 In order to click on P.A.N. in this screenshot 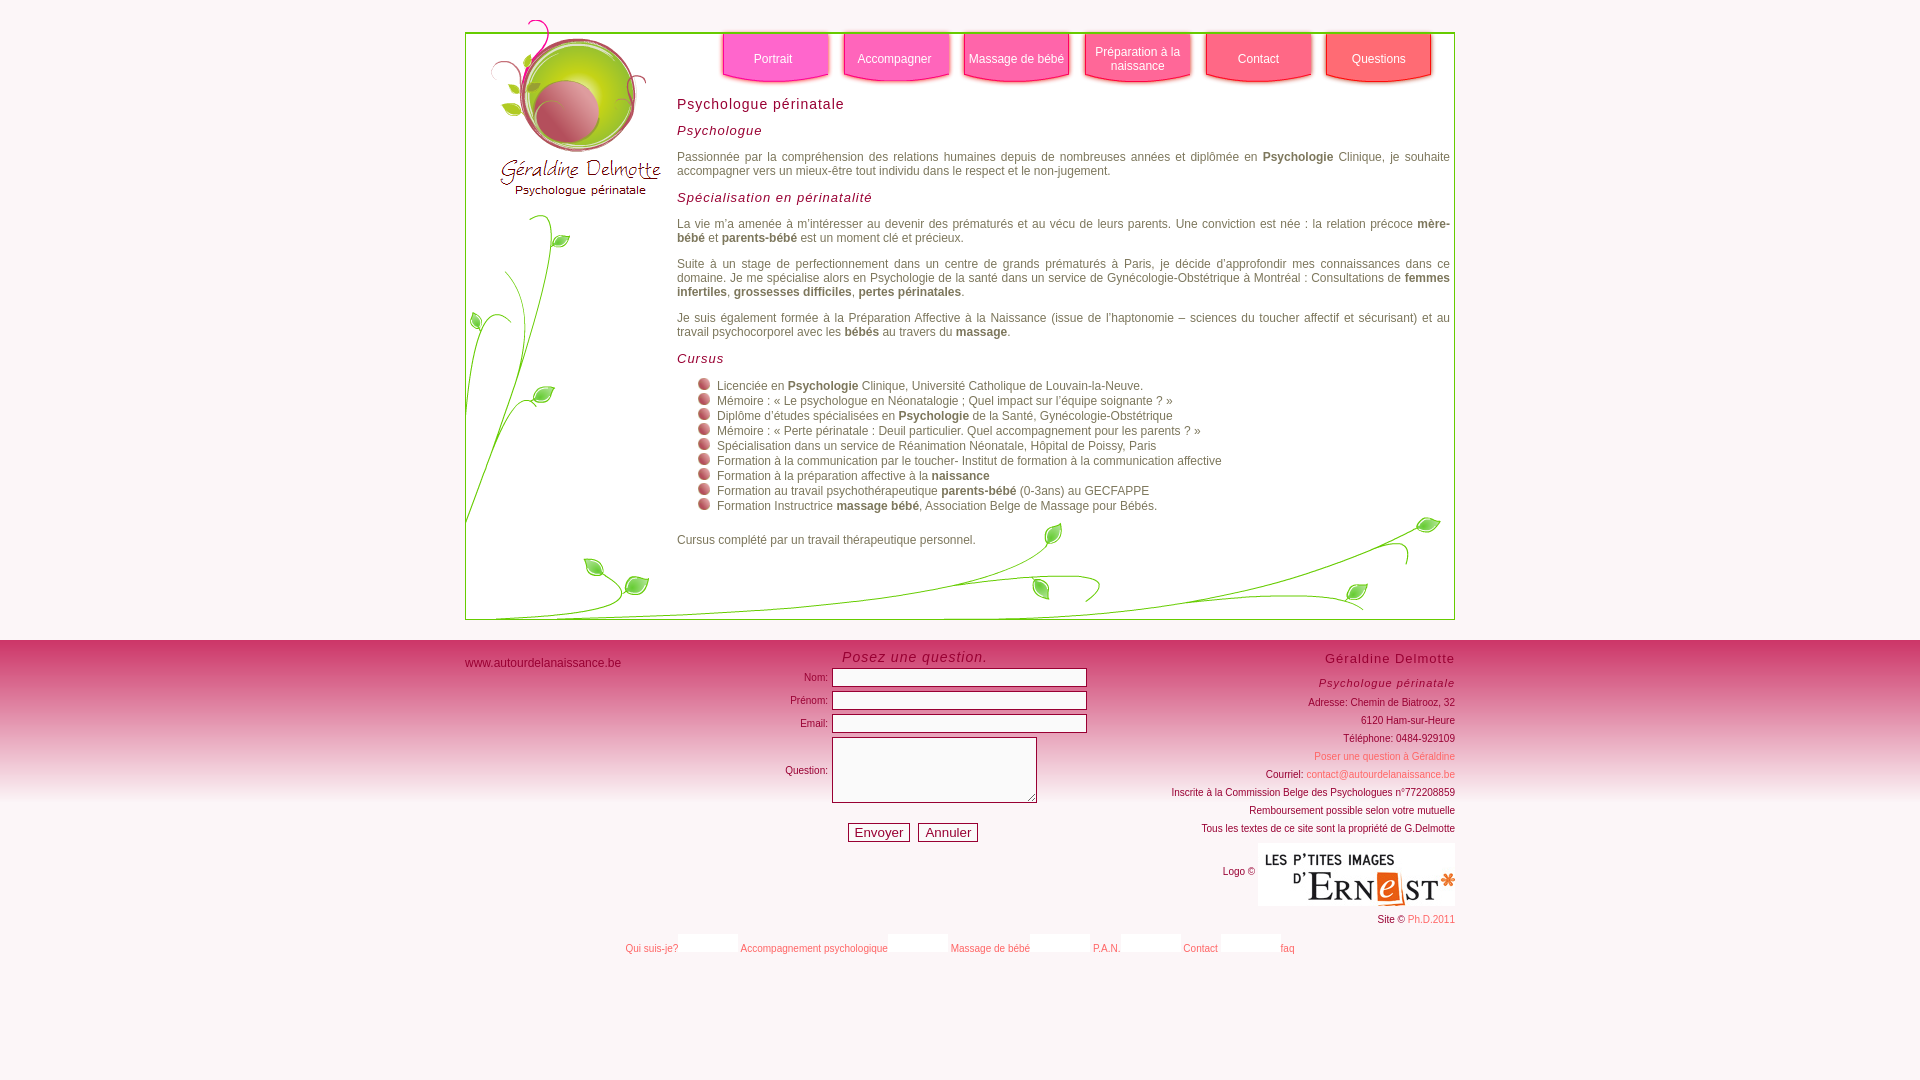, I will do `click(1107, 948)`.